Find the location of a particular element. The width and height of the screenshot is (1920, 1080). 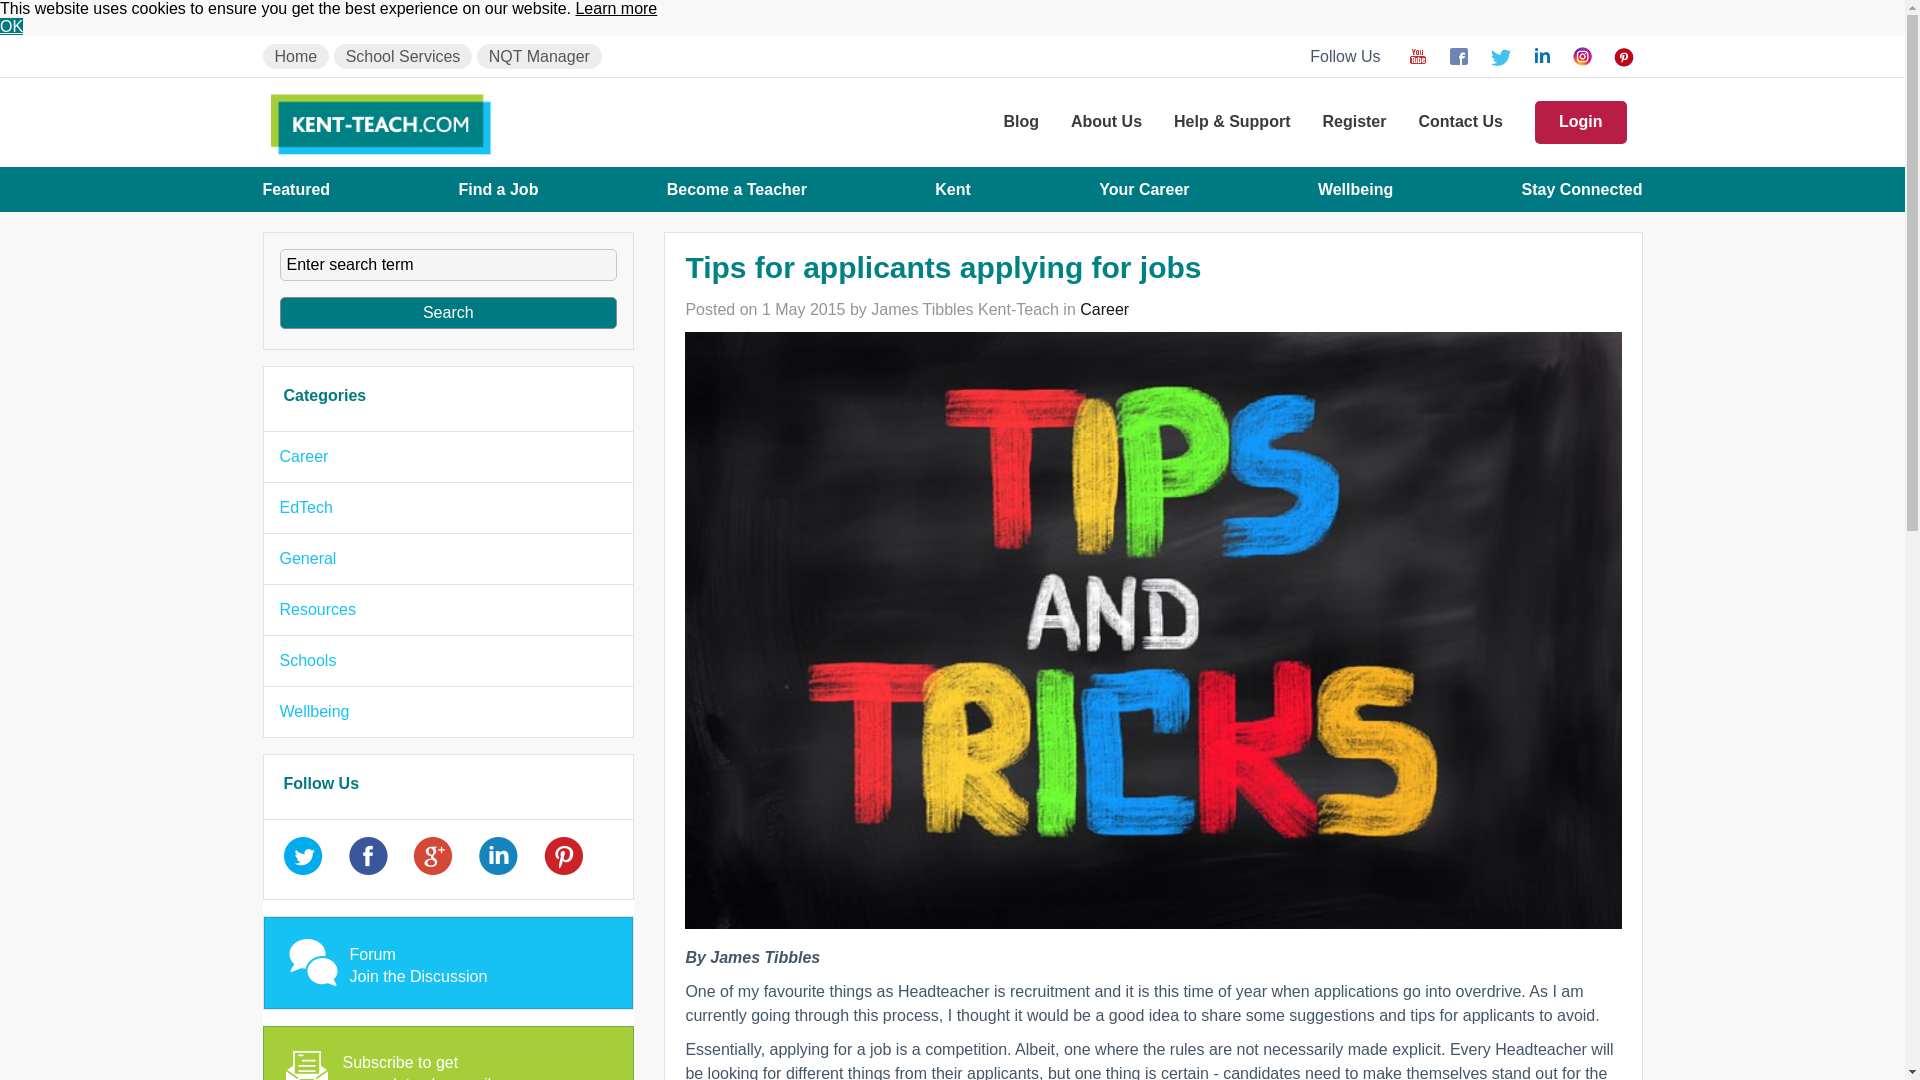

Find a Job is located at coordinates (498, 189).